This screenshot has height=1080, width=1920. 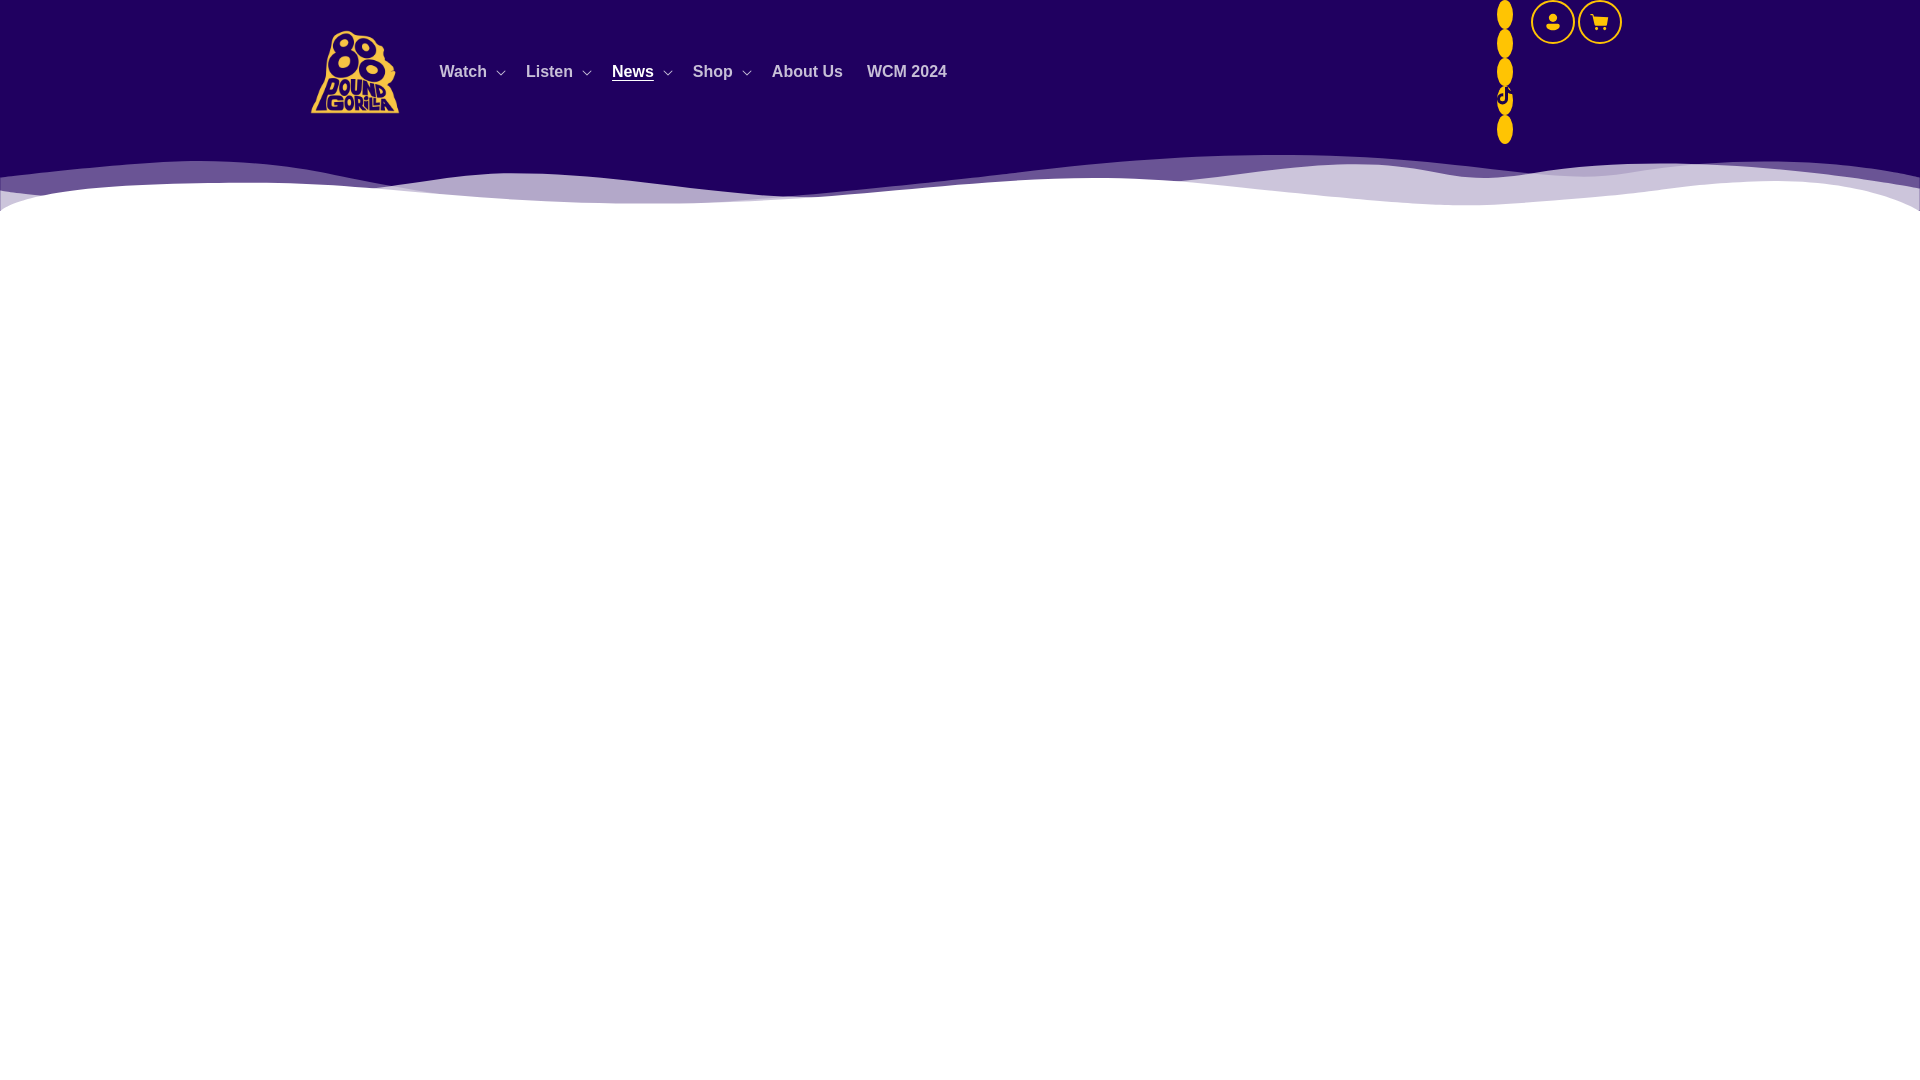 What do you see at coordinates (807, 72) in the screenshot?
I see `About Us` at bounding box center [807, 72].